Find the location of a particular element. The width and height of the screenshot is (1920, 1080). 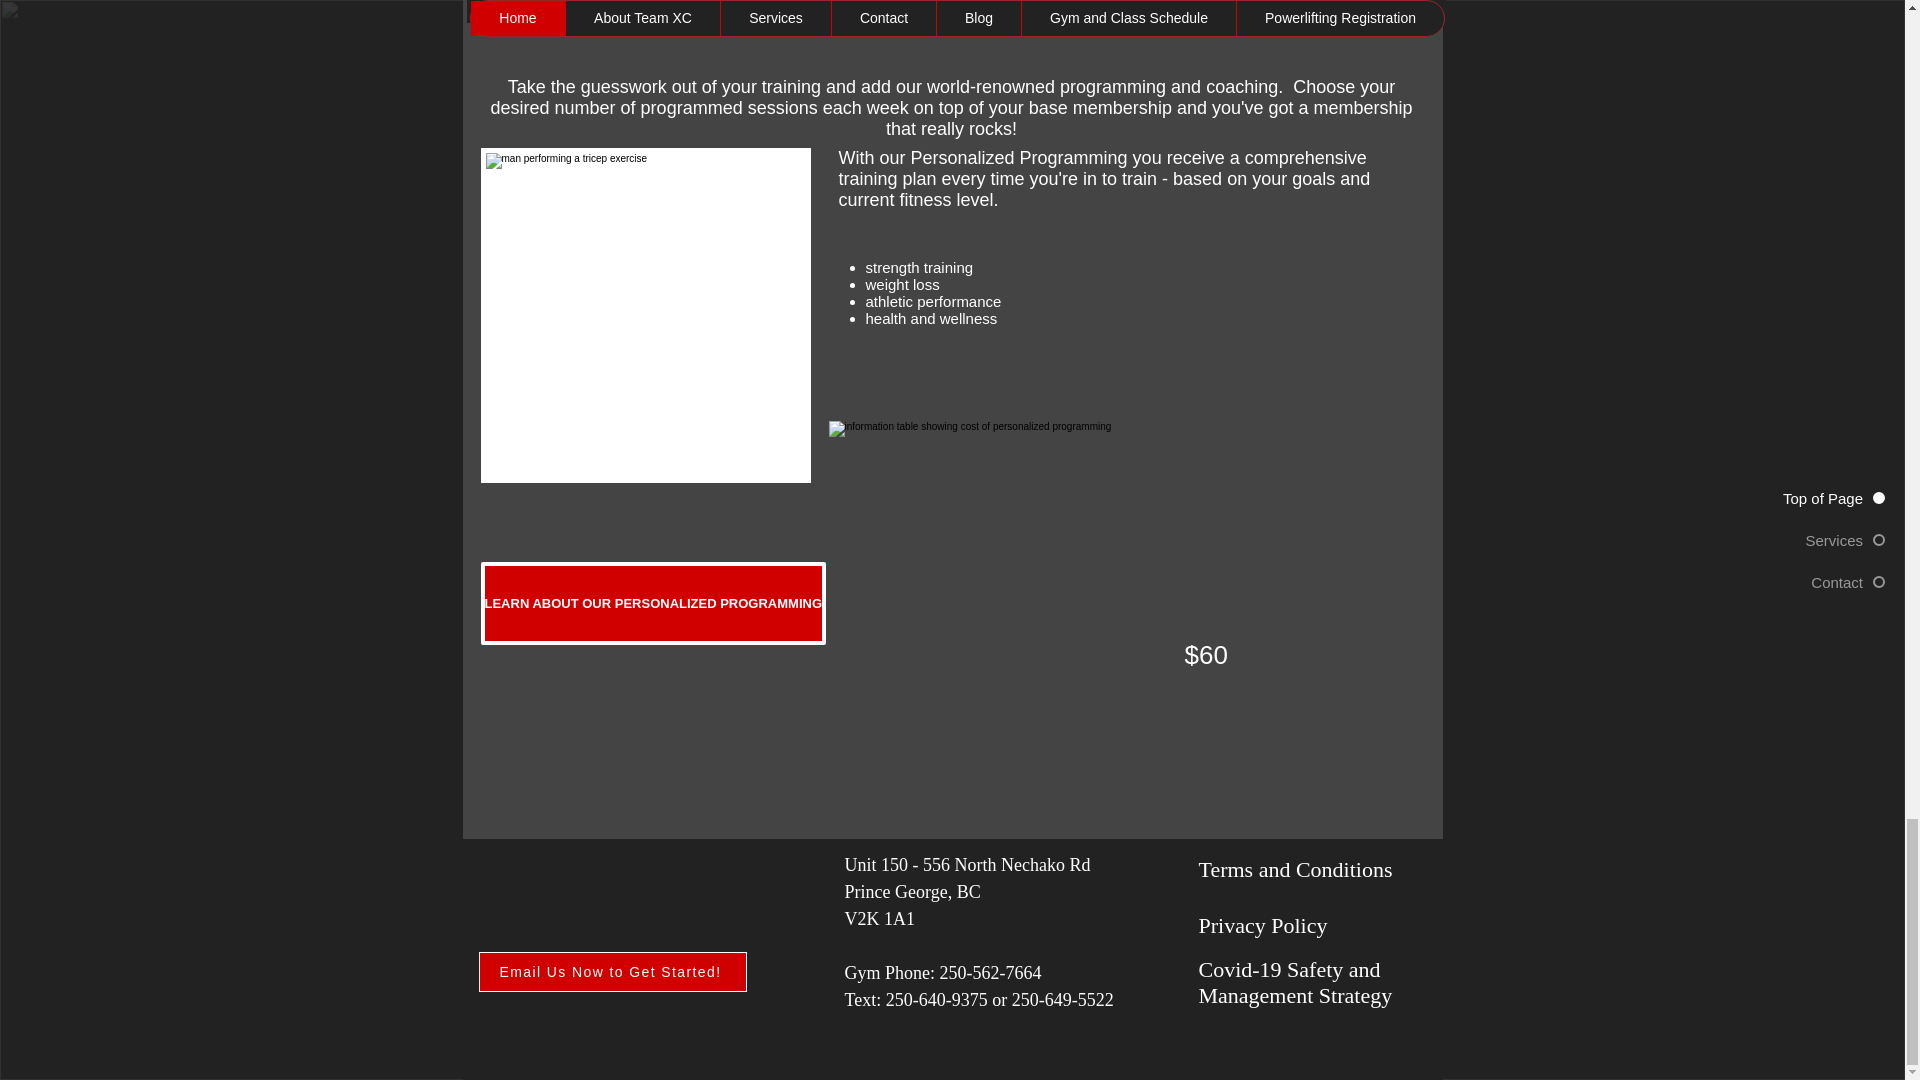

Privacy Policy is located at coordinates (1262, 925).